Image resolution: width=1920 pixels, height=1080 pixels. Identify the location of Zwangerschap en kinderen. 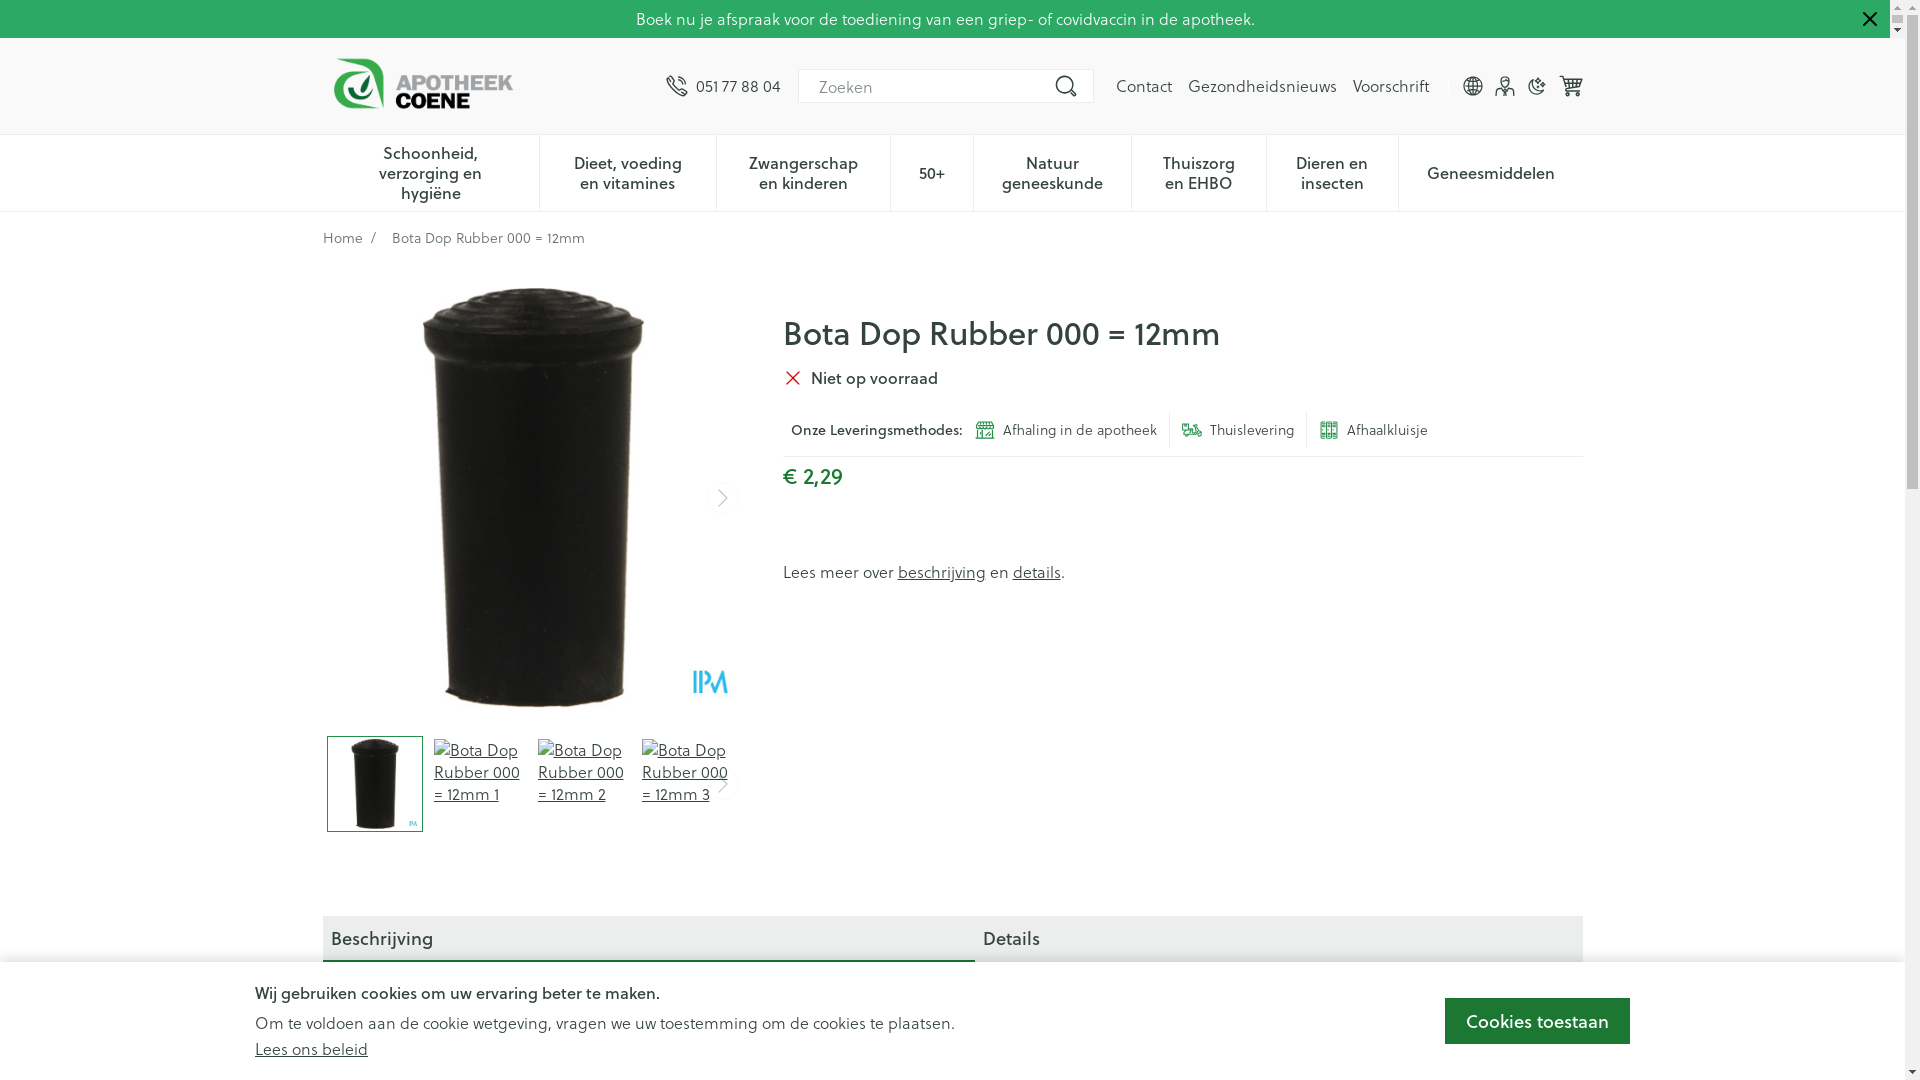
(804, 171).